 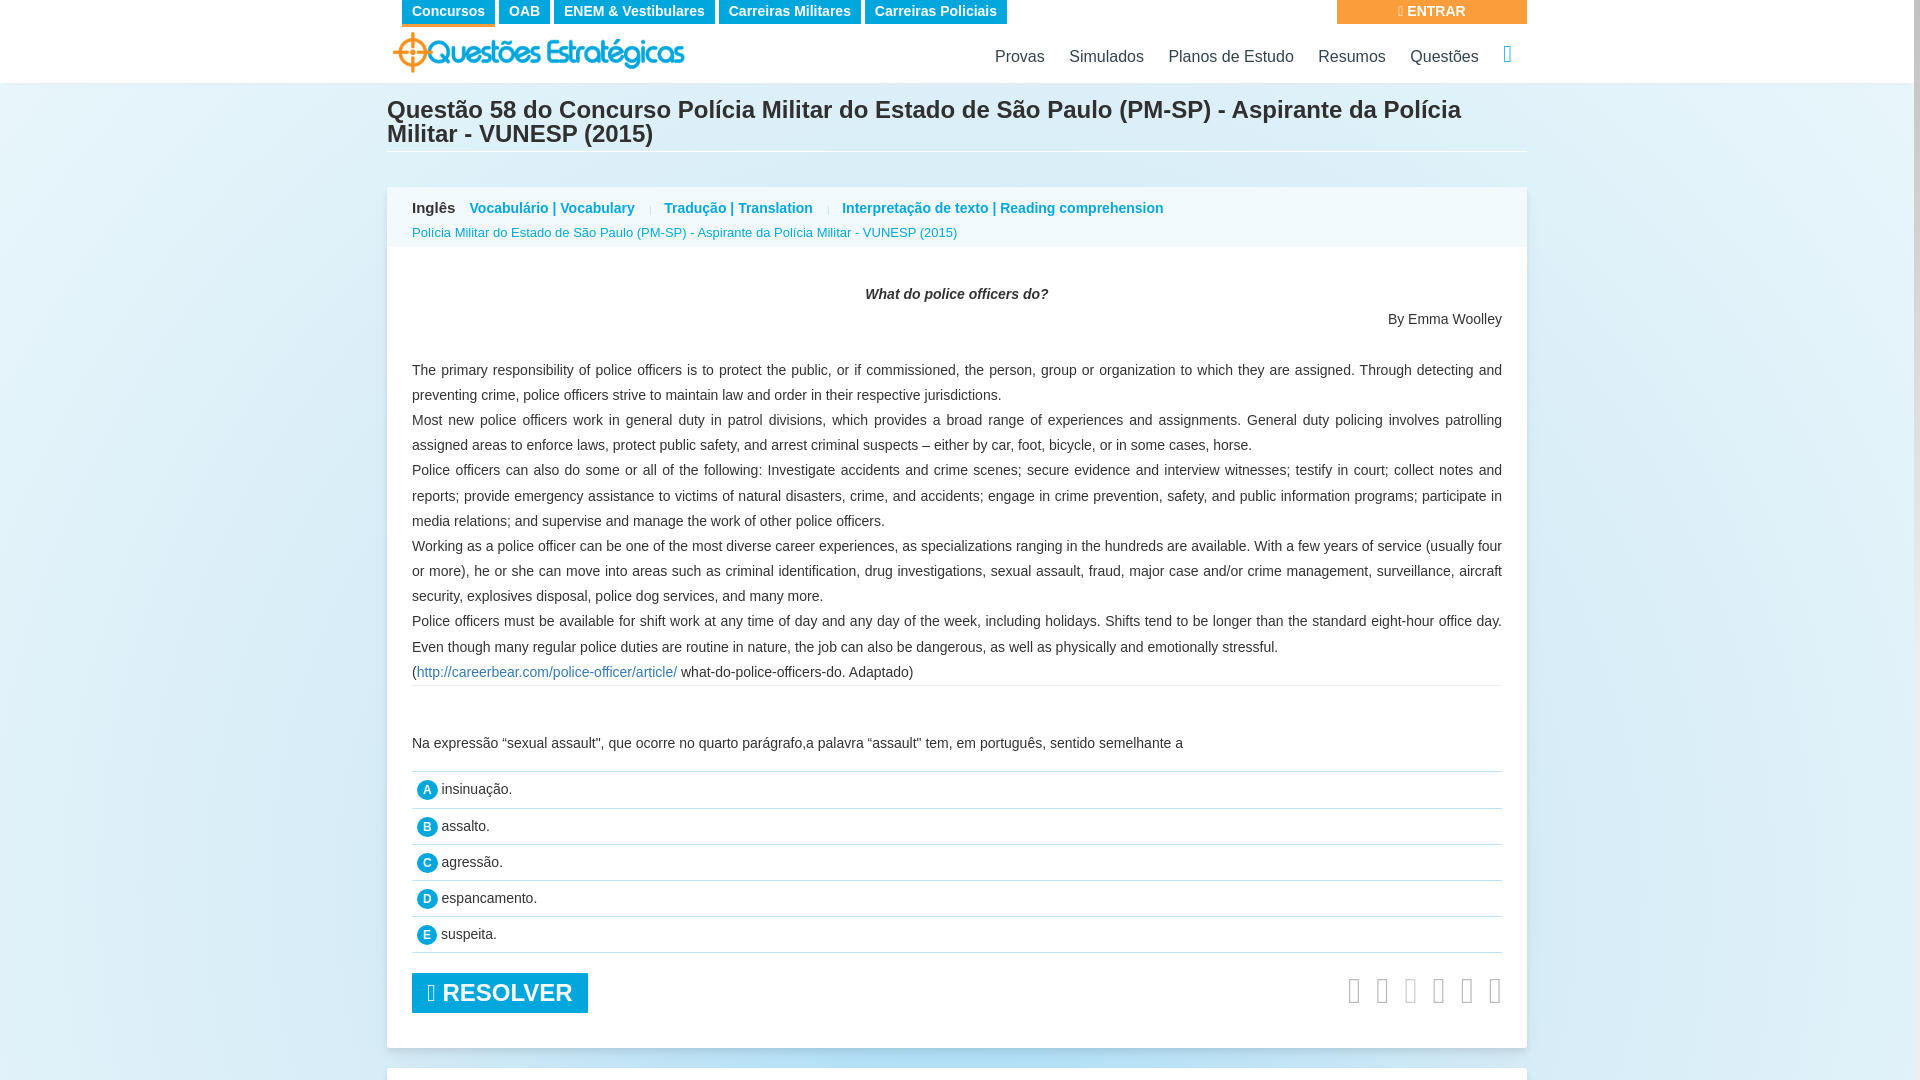 What do you see at coordinates (1431, 12) in the screenshot?
I see `ENTRAR` at bounding box center [1431, 12].